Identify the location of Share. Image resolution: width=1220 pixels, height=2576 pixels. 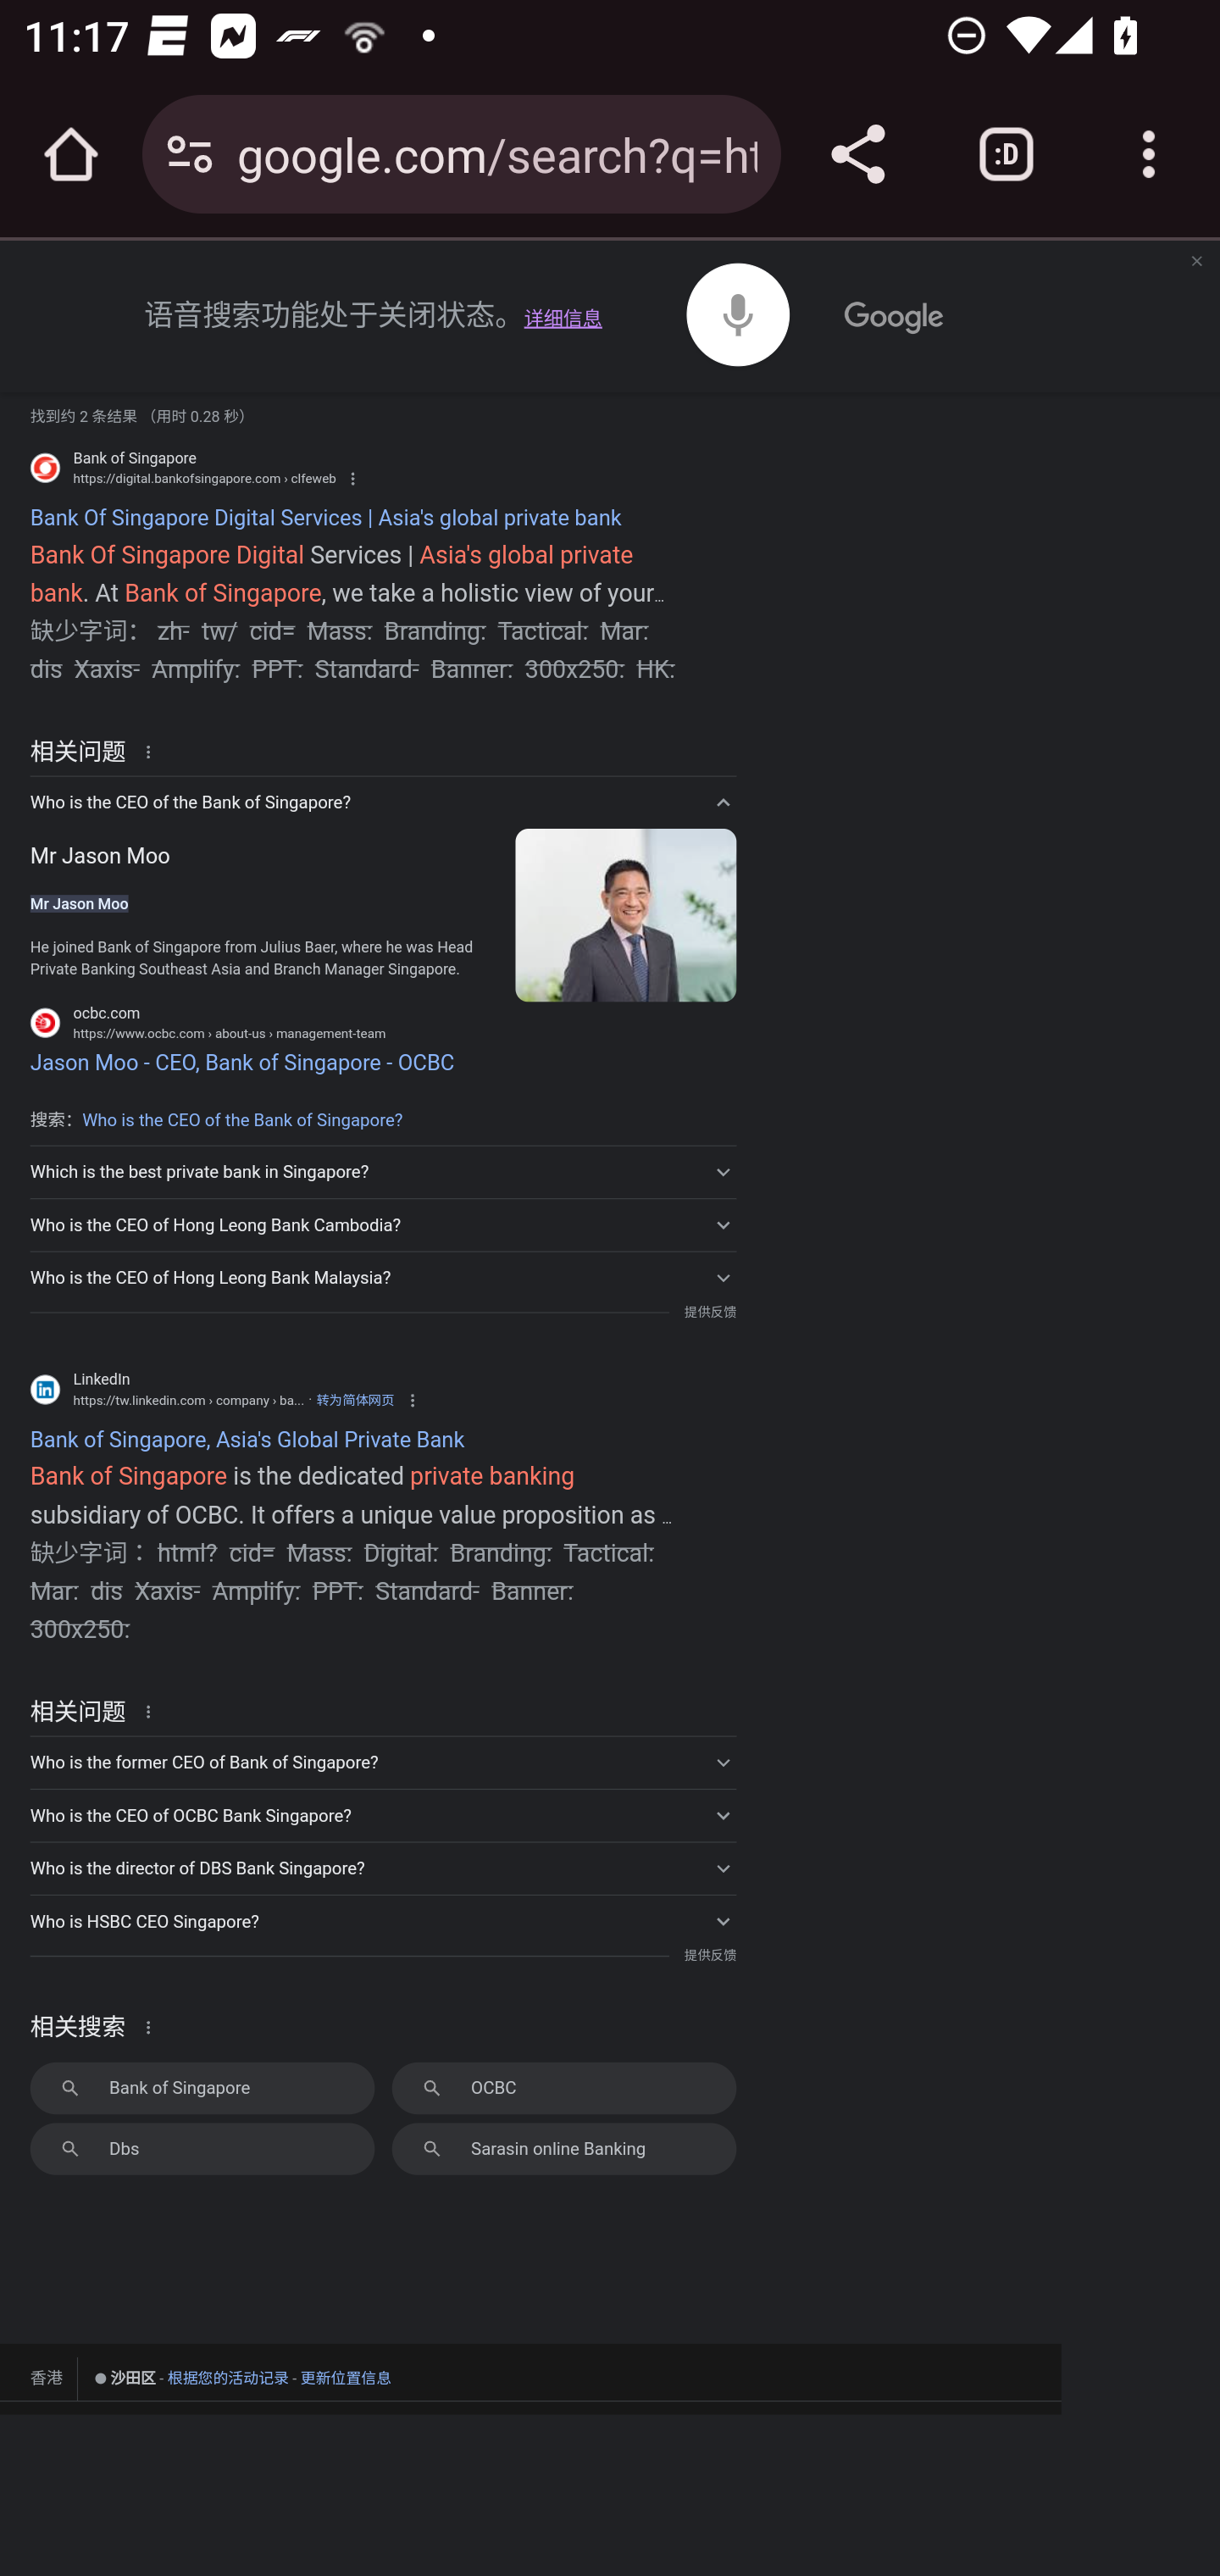
(857, 154).